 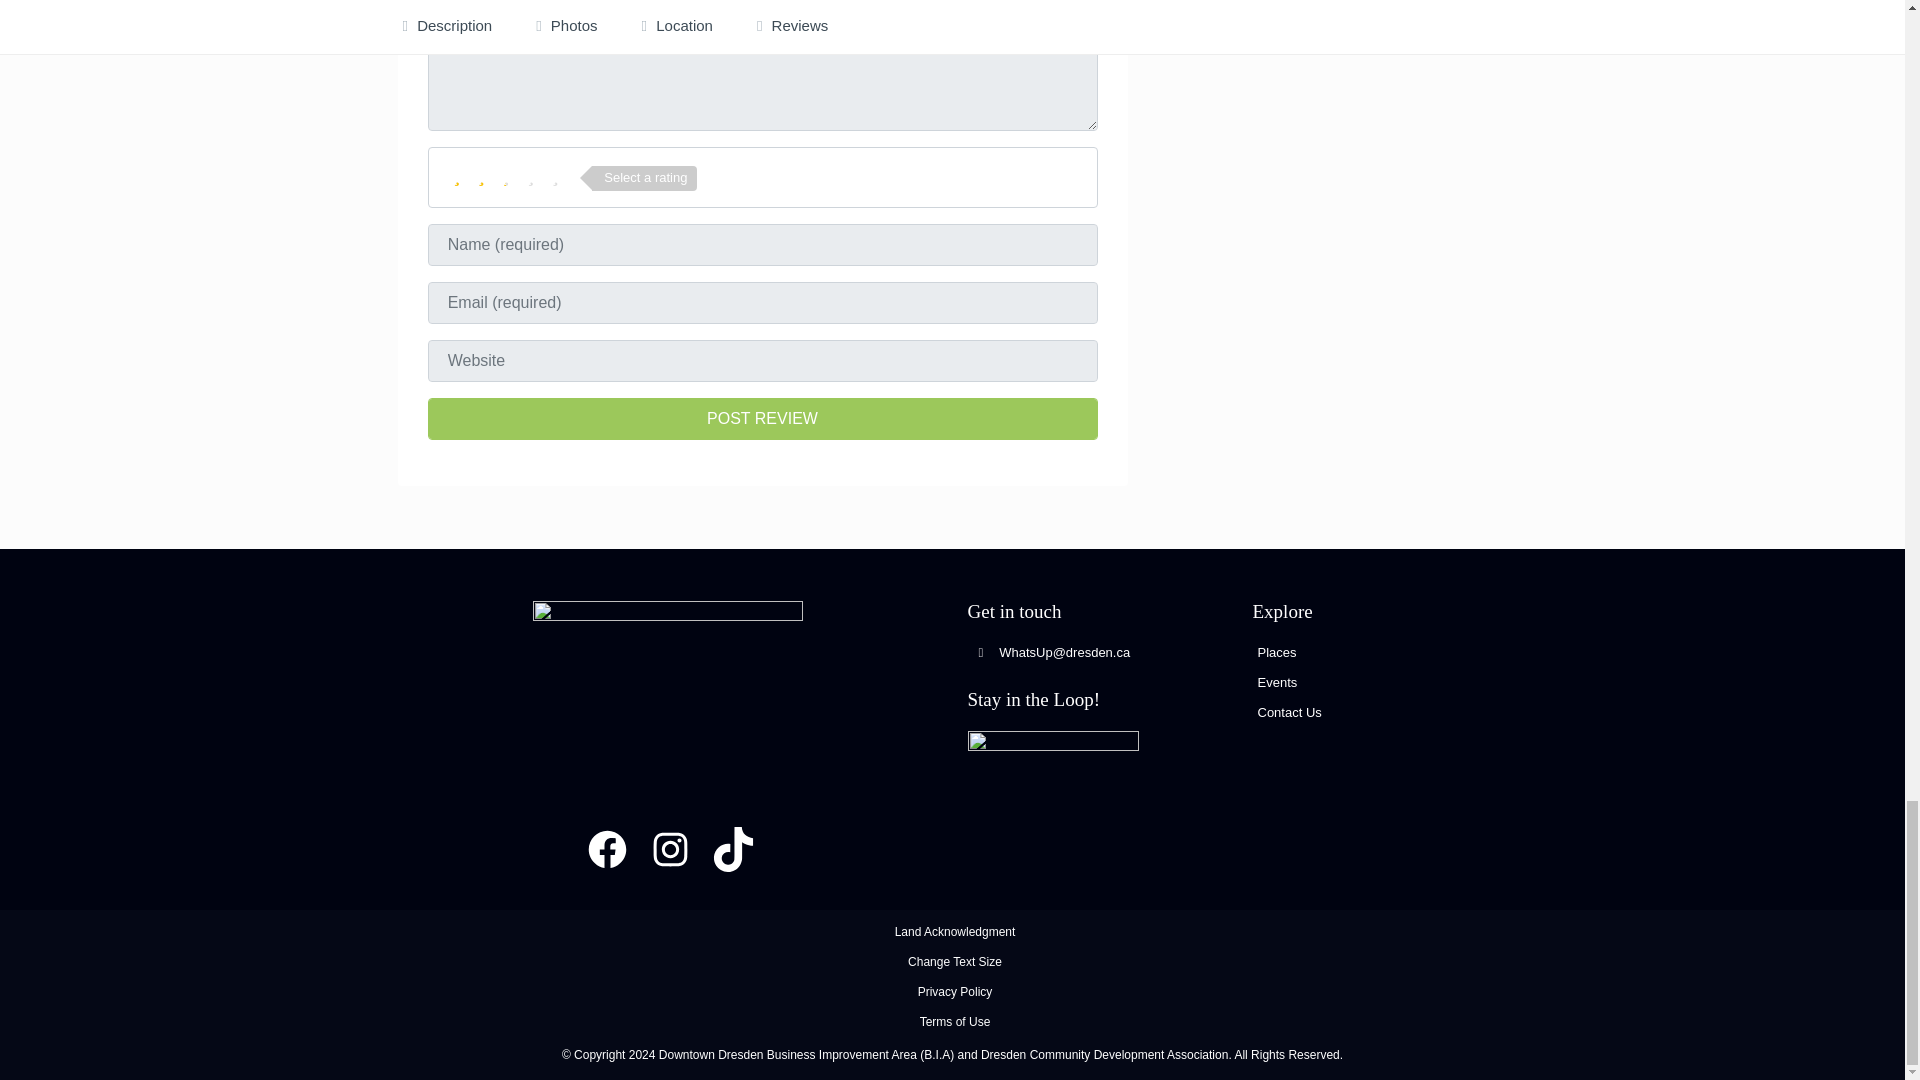 What do you see at coordinates (763, 418) in the screenshot?
I see `Post Review` at bounding box center [763, 418].